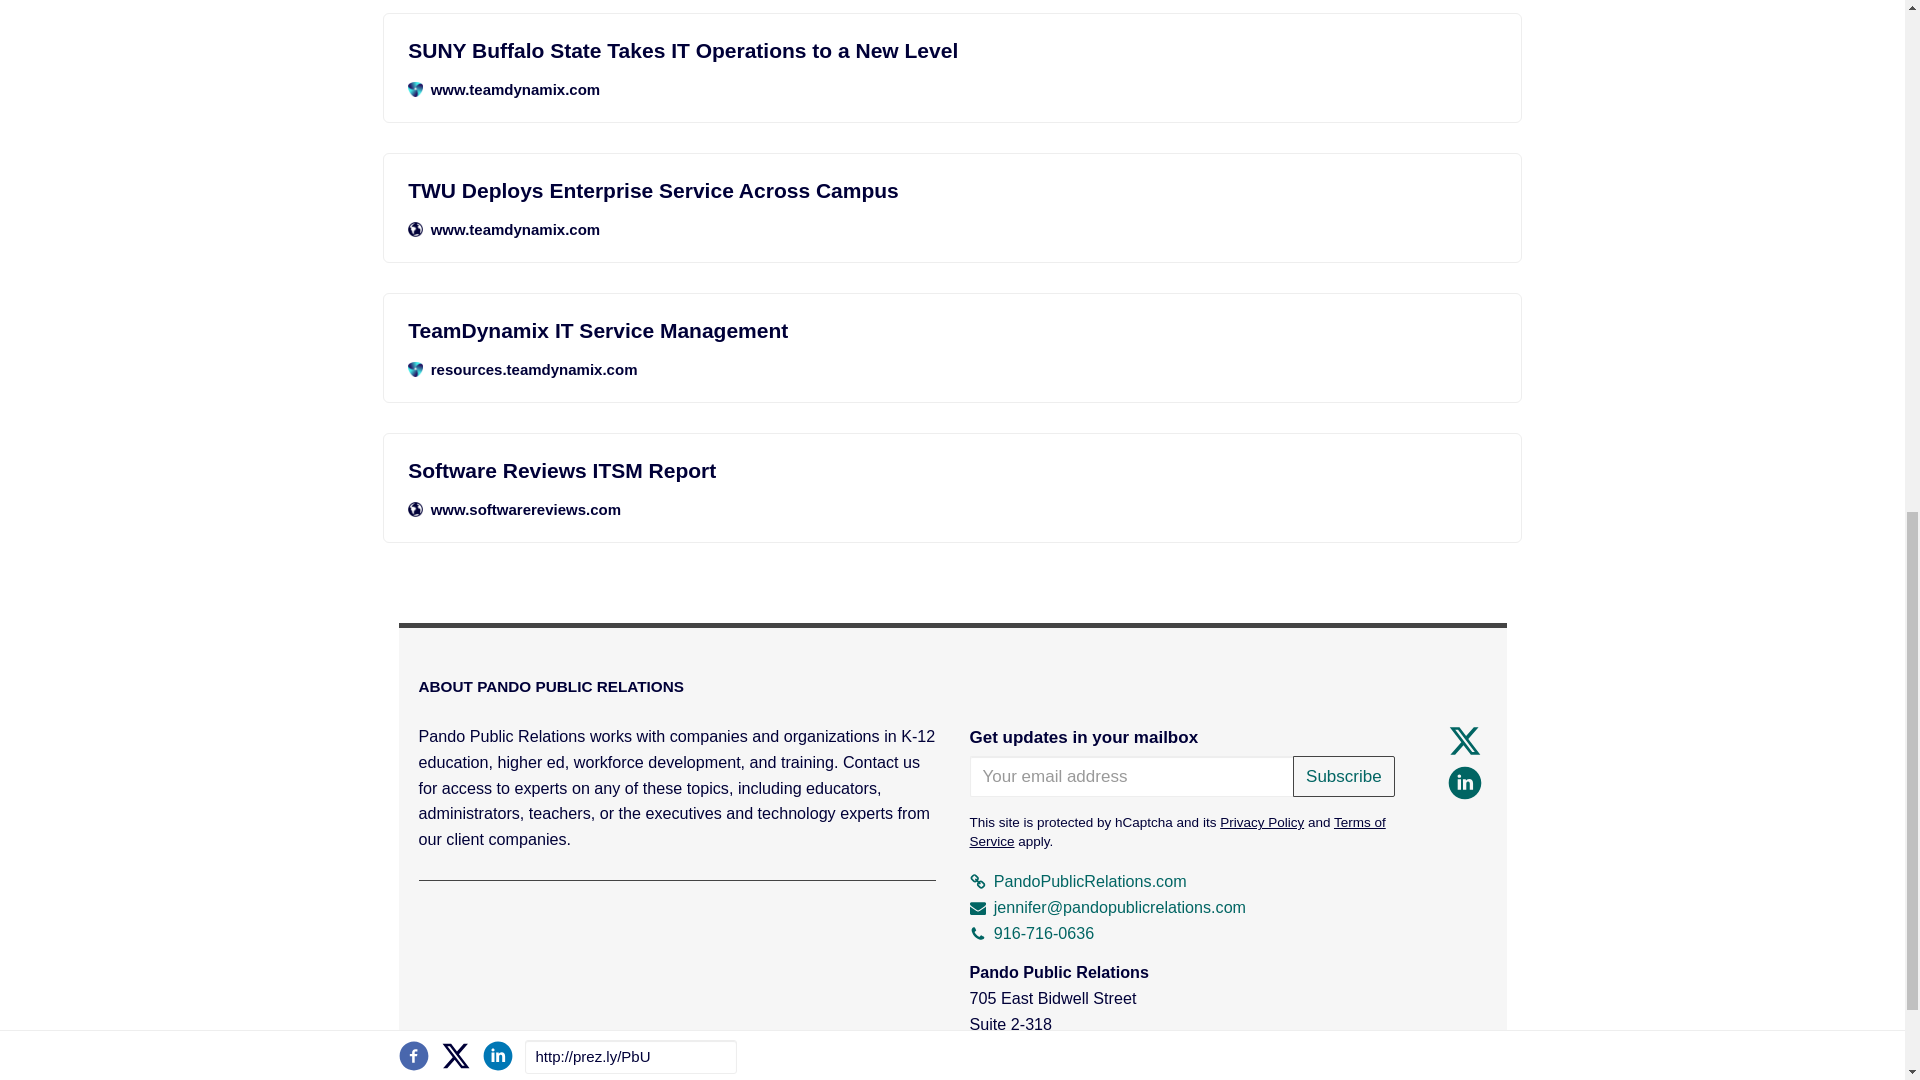 This screenshot has height=1080, width=1920. Describe the element at coordinates (952, 190) in the screenshot. I see `TWU Deploys Enterprise Service Across Campus` at that location.